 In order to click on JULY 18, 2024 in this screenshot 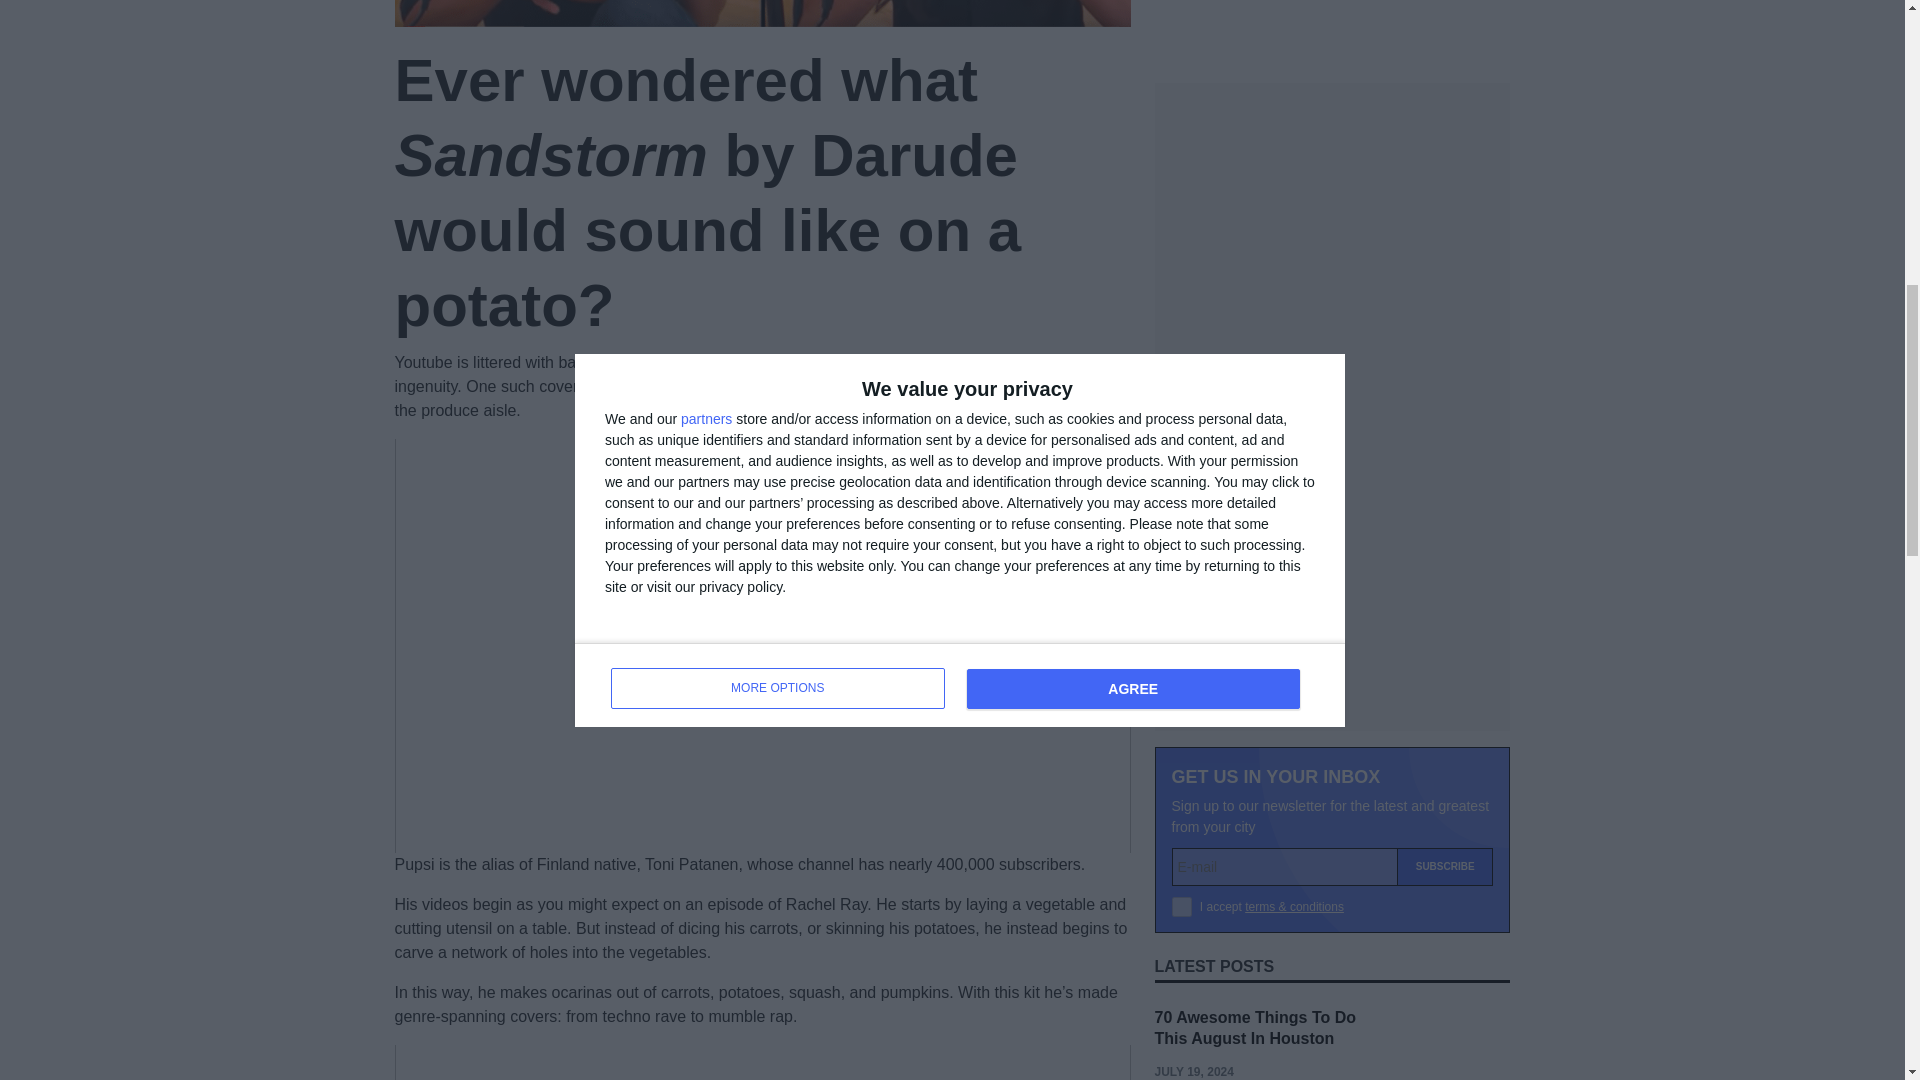, I will do `click(1192, 853)`.